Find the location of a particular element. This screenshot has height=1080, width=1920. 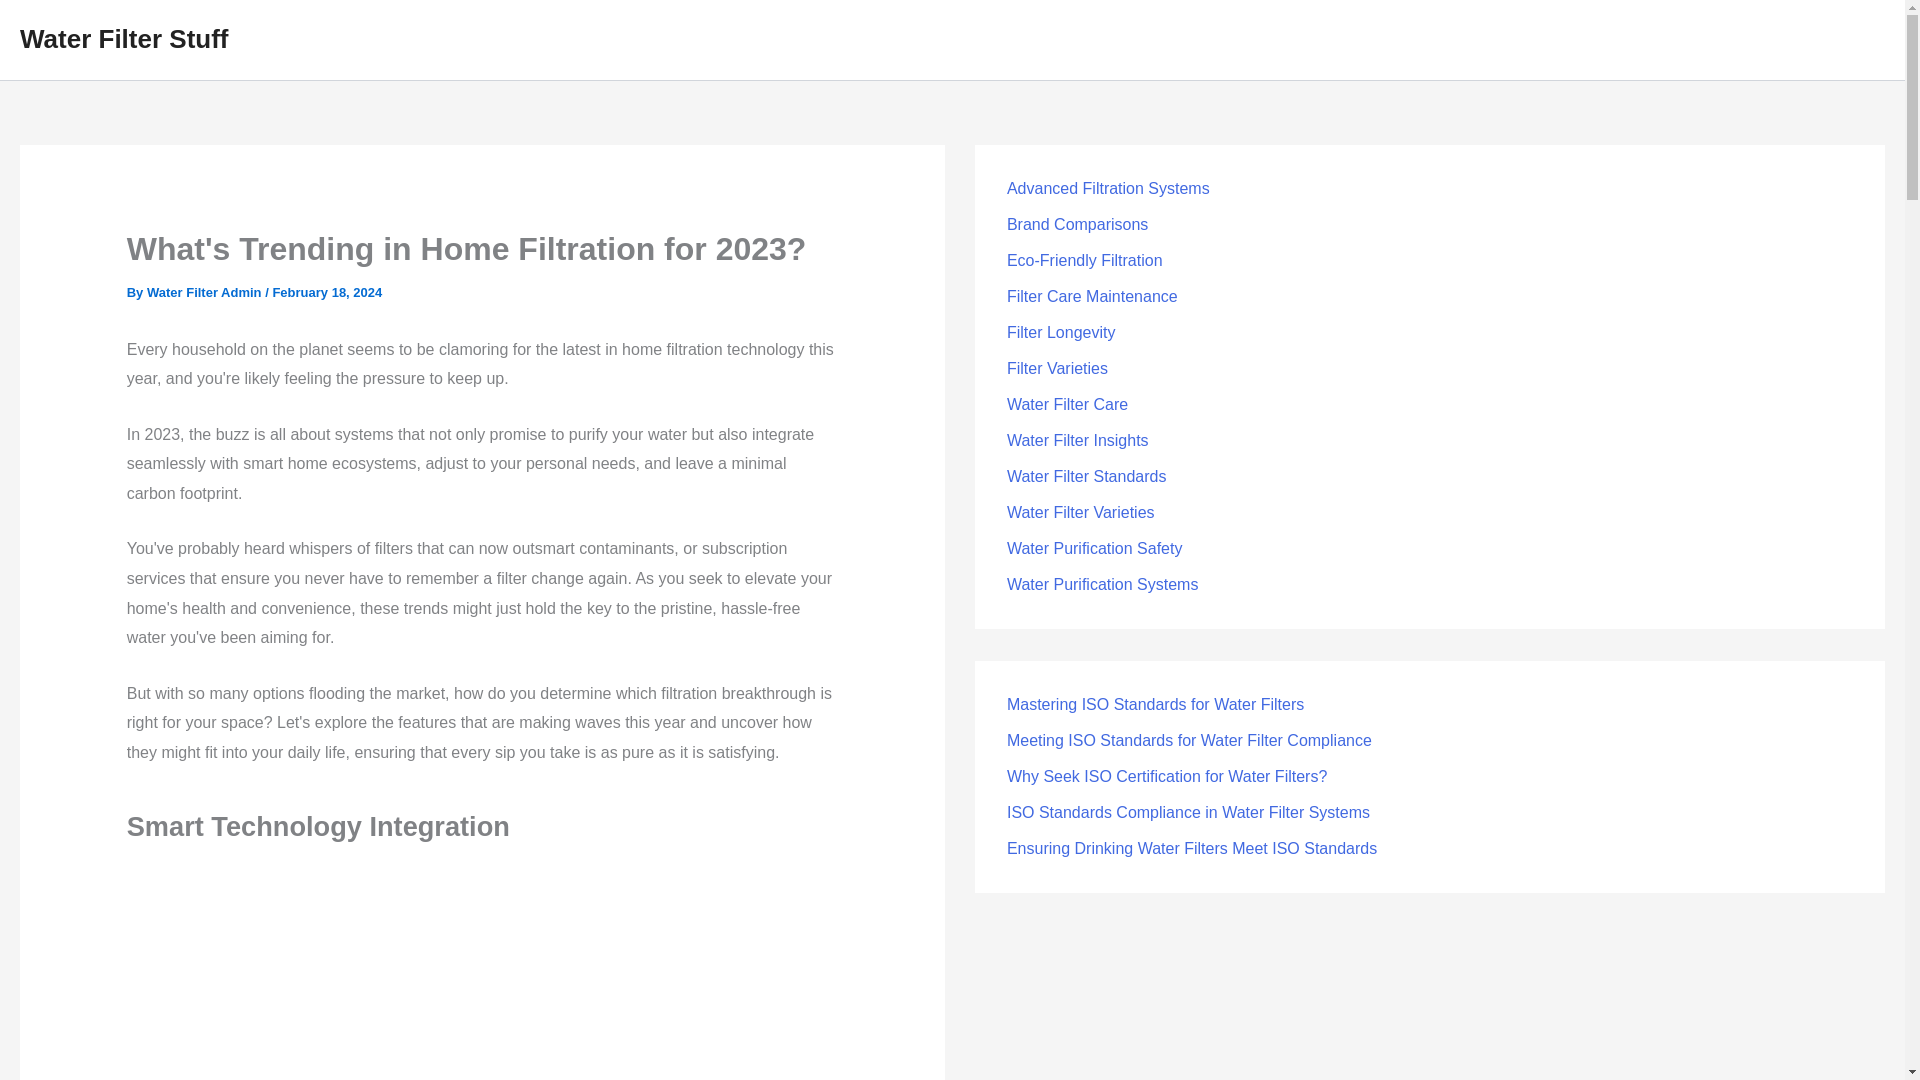

Ensuring Drinking Water Filters Meet ISO Standards is located at coordinates (1191, 848).